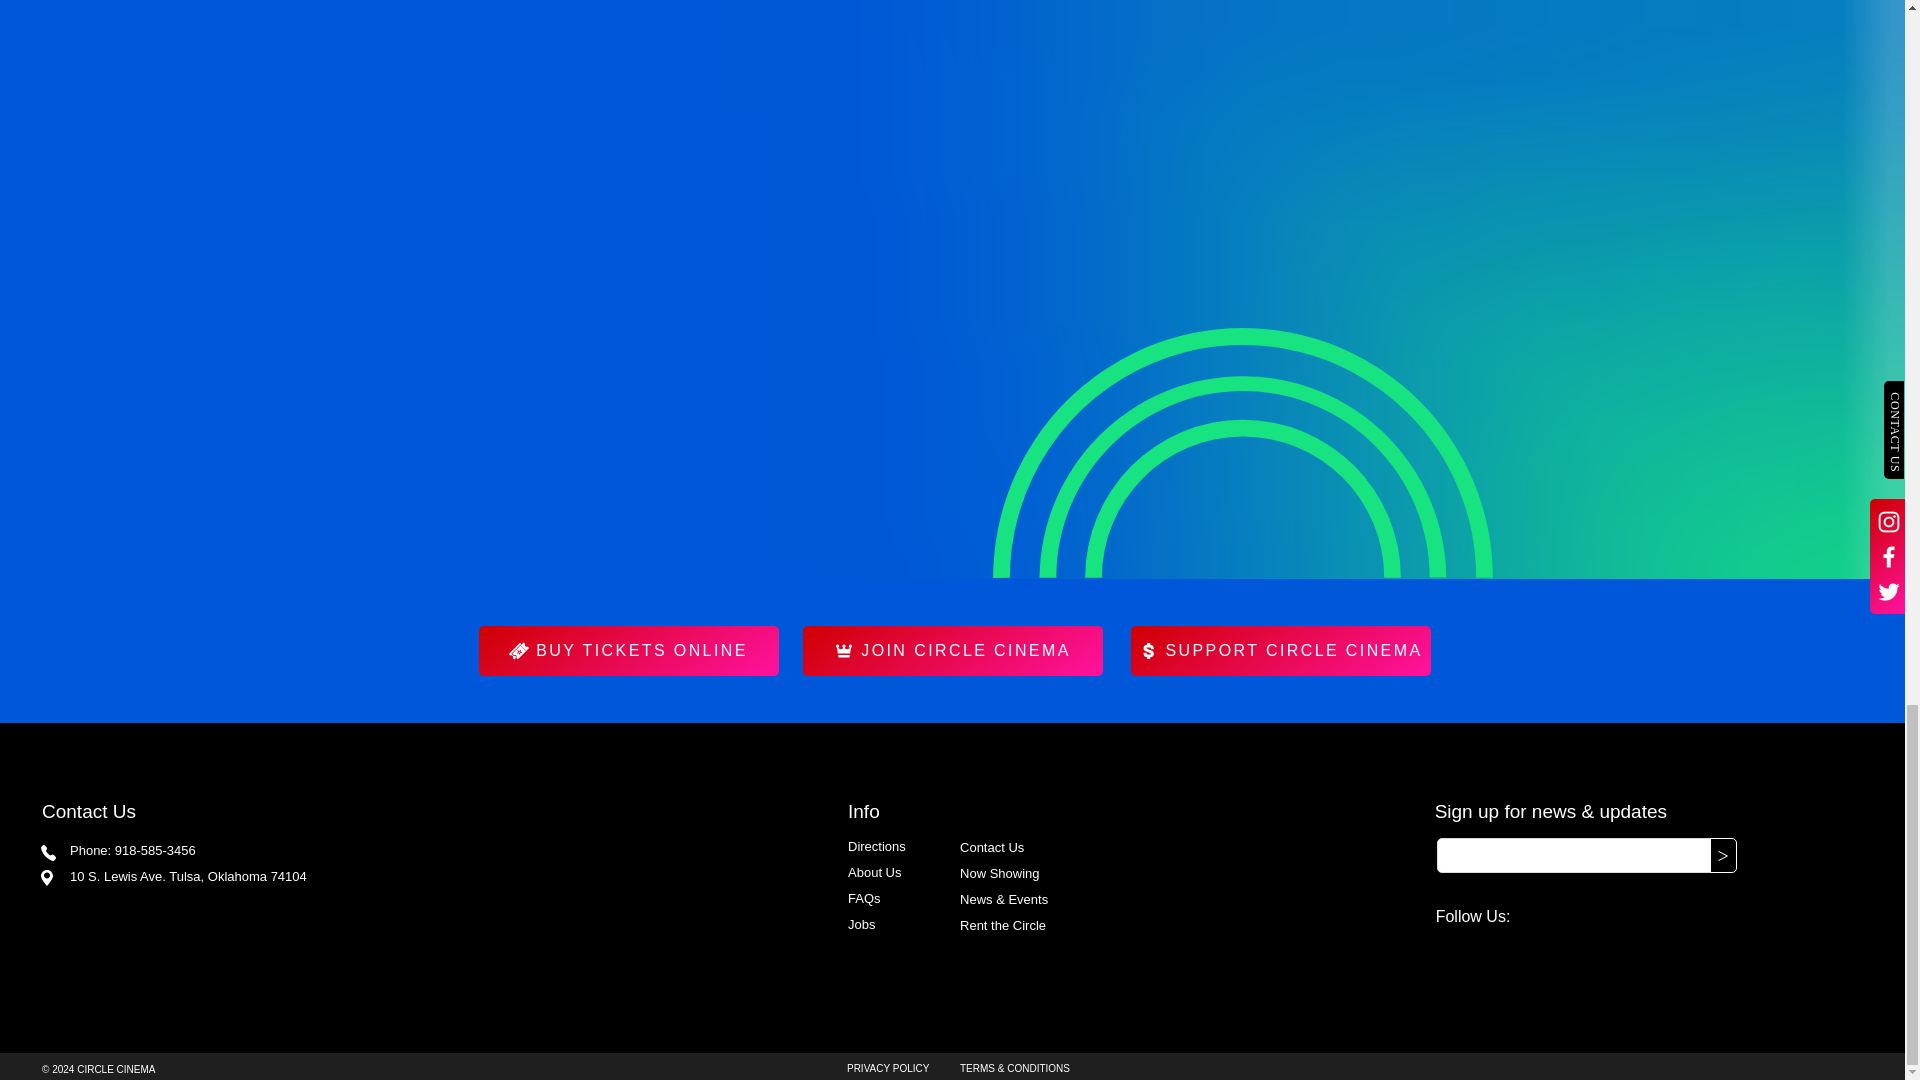  I want to click on SUPPORT CIRCLE CINEMA, so click(1280, 651).